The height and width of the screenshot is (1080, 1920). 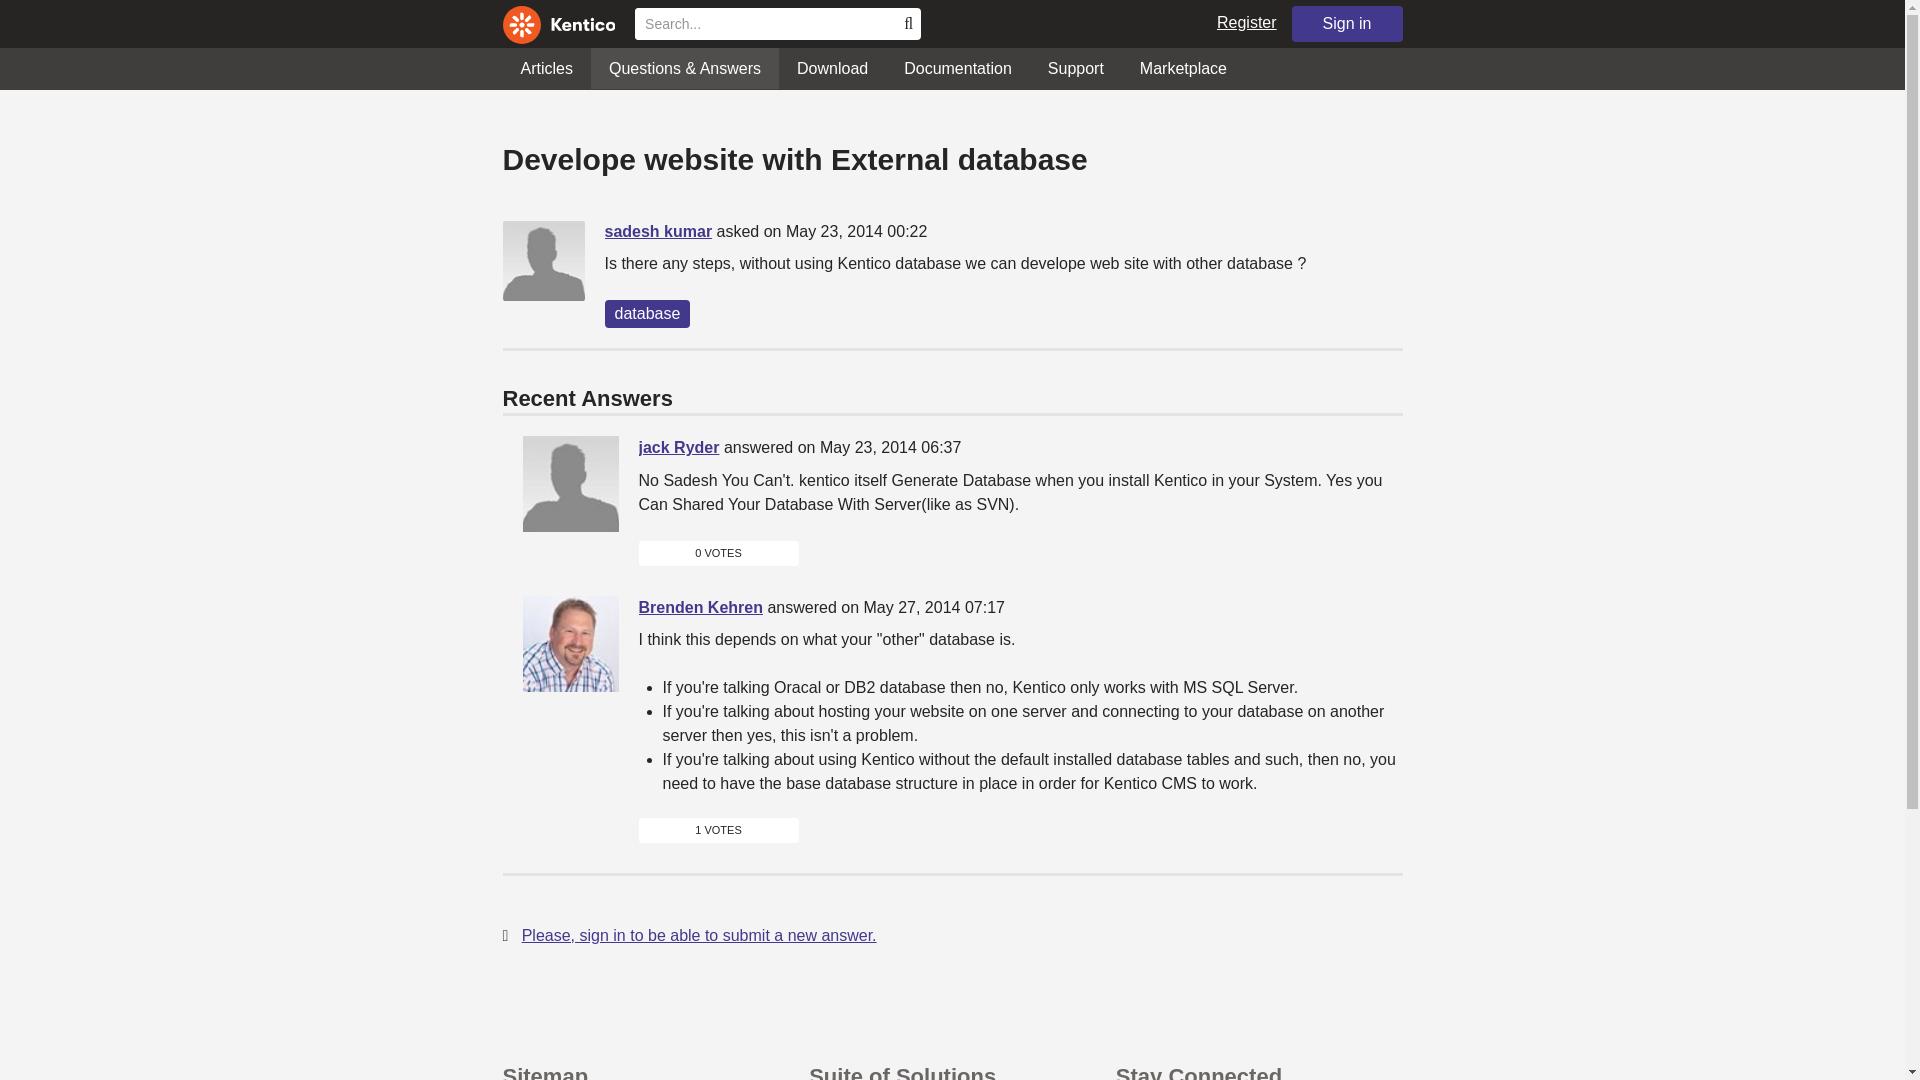 What do you see at coordinates (570, 644) in the screenshot?
I see `Brenden Kehren` at bounding box center [570, 644].